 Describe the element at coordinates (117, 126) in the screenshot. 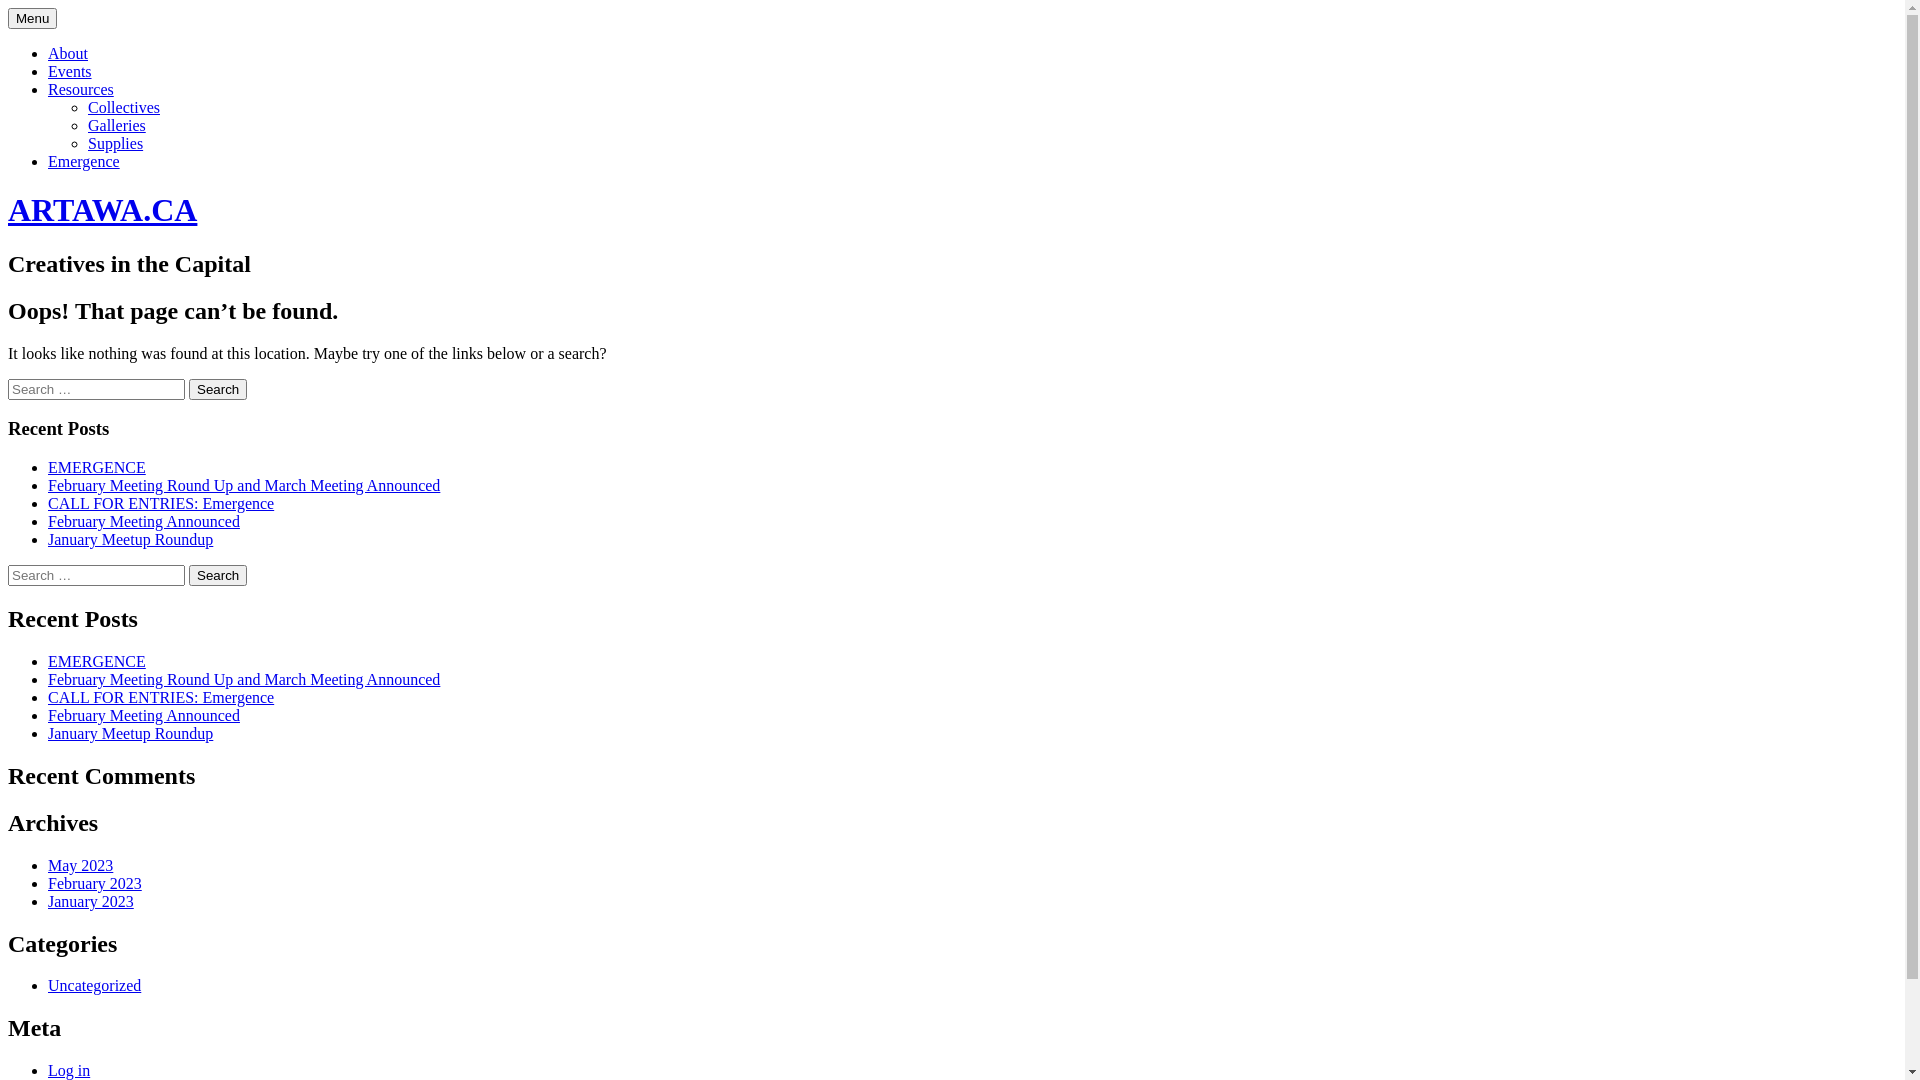

I see `Galleries` at that location.